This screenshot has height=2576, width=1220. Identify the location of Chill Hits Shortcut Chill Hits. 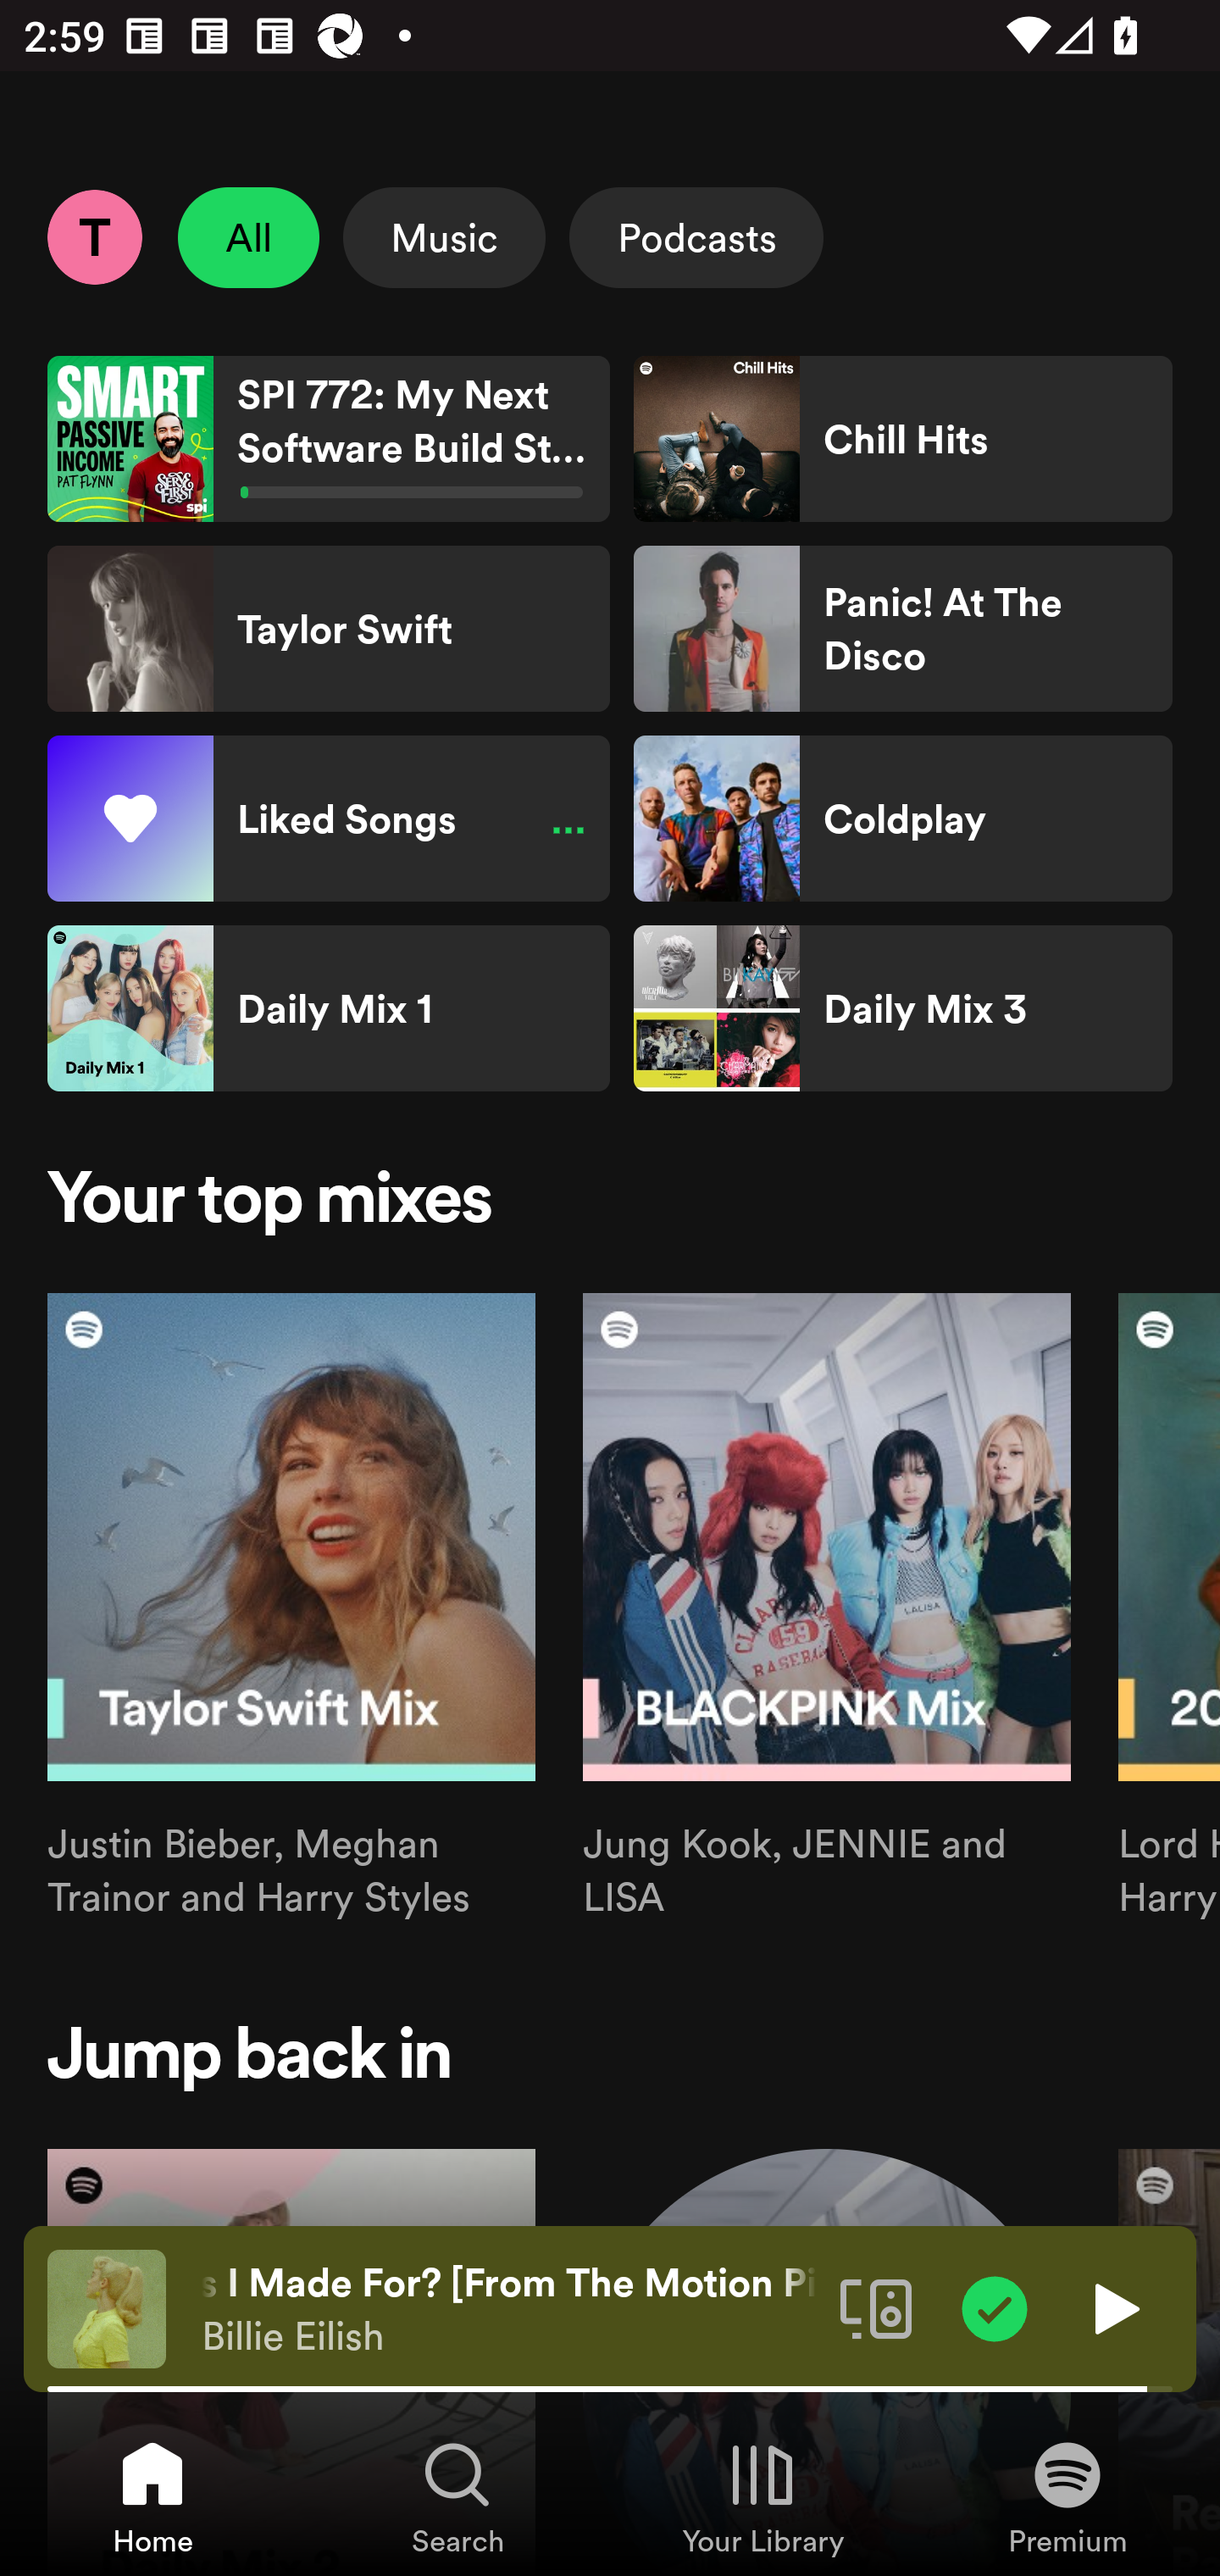
(902, 439).